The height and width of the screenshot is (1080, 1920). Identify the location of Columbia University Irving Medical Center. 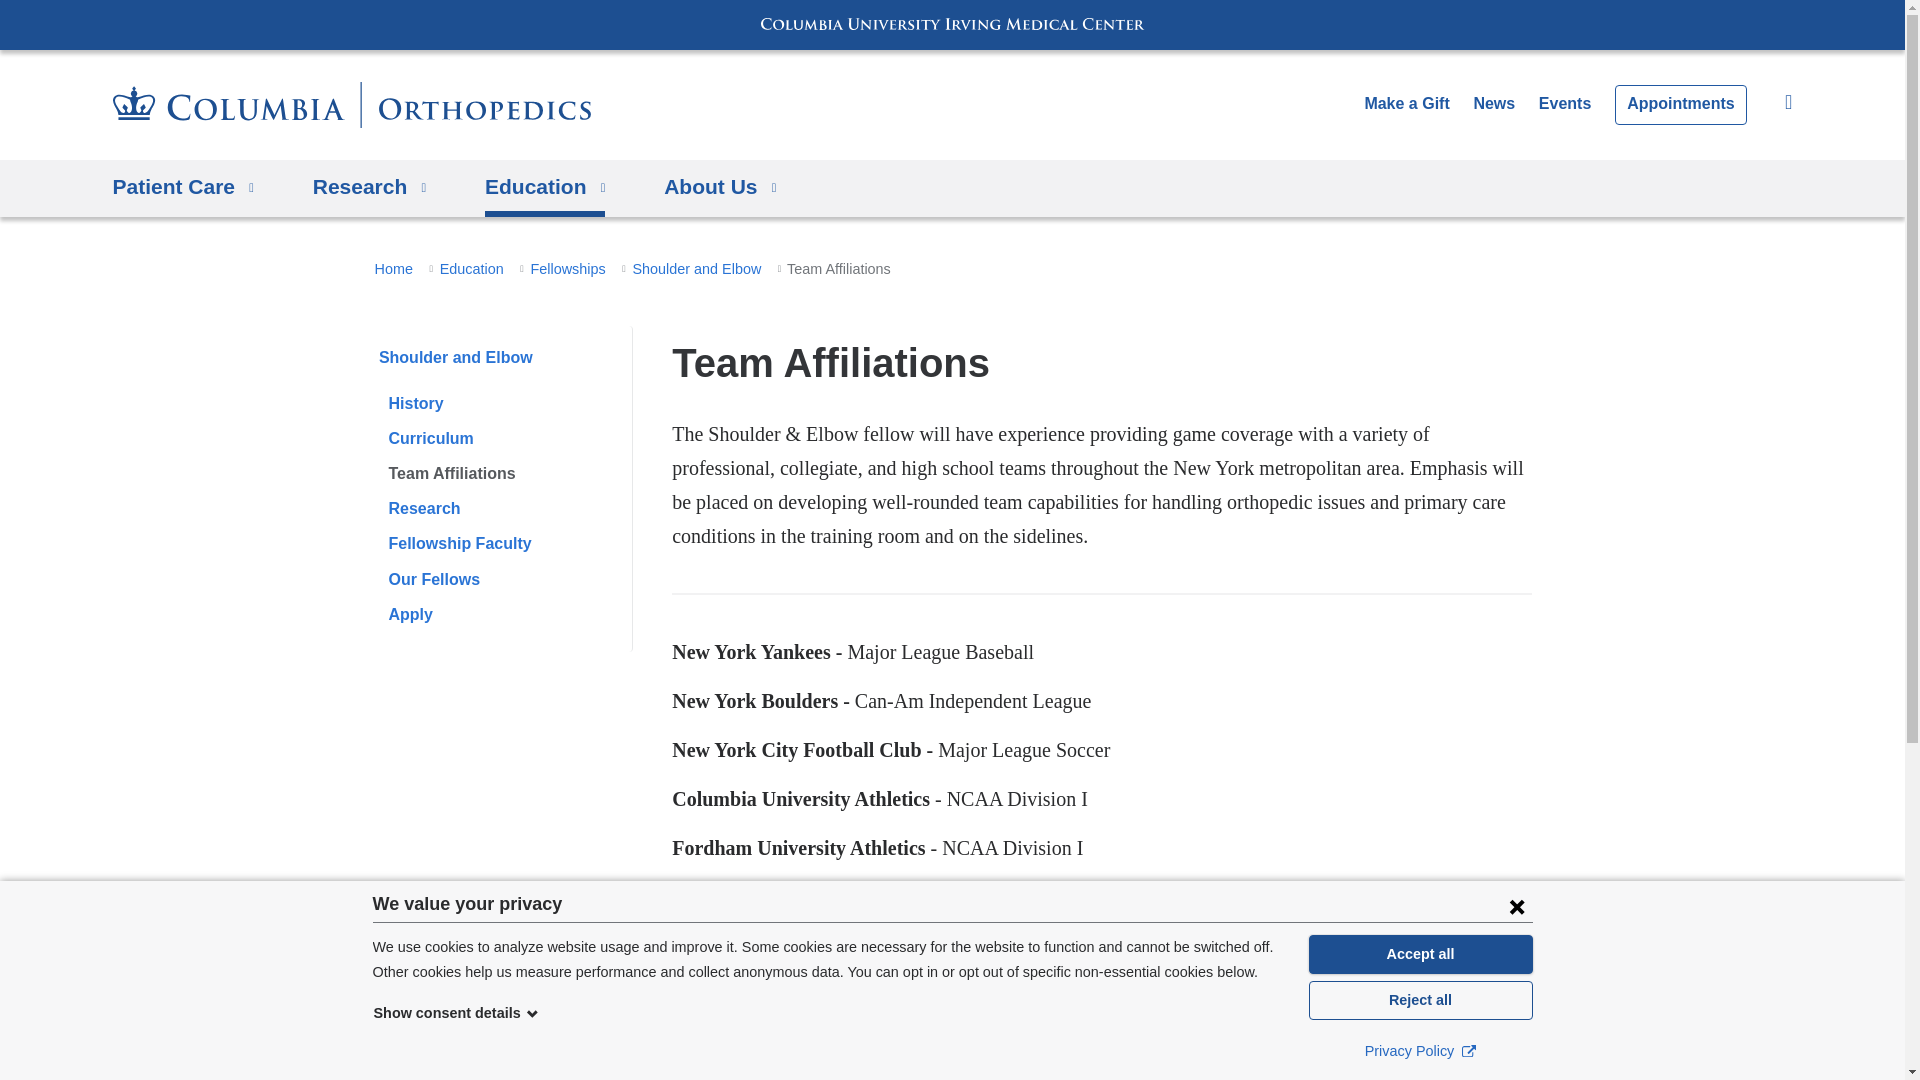
(952, 24).